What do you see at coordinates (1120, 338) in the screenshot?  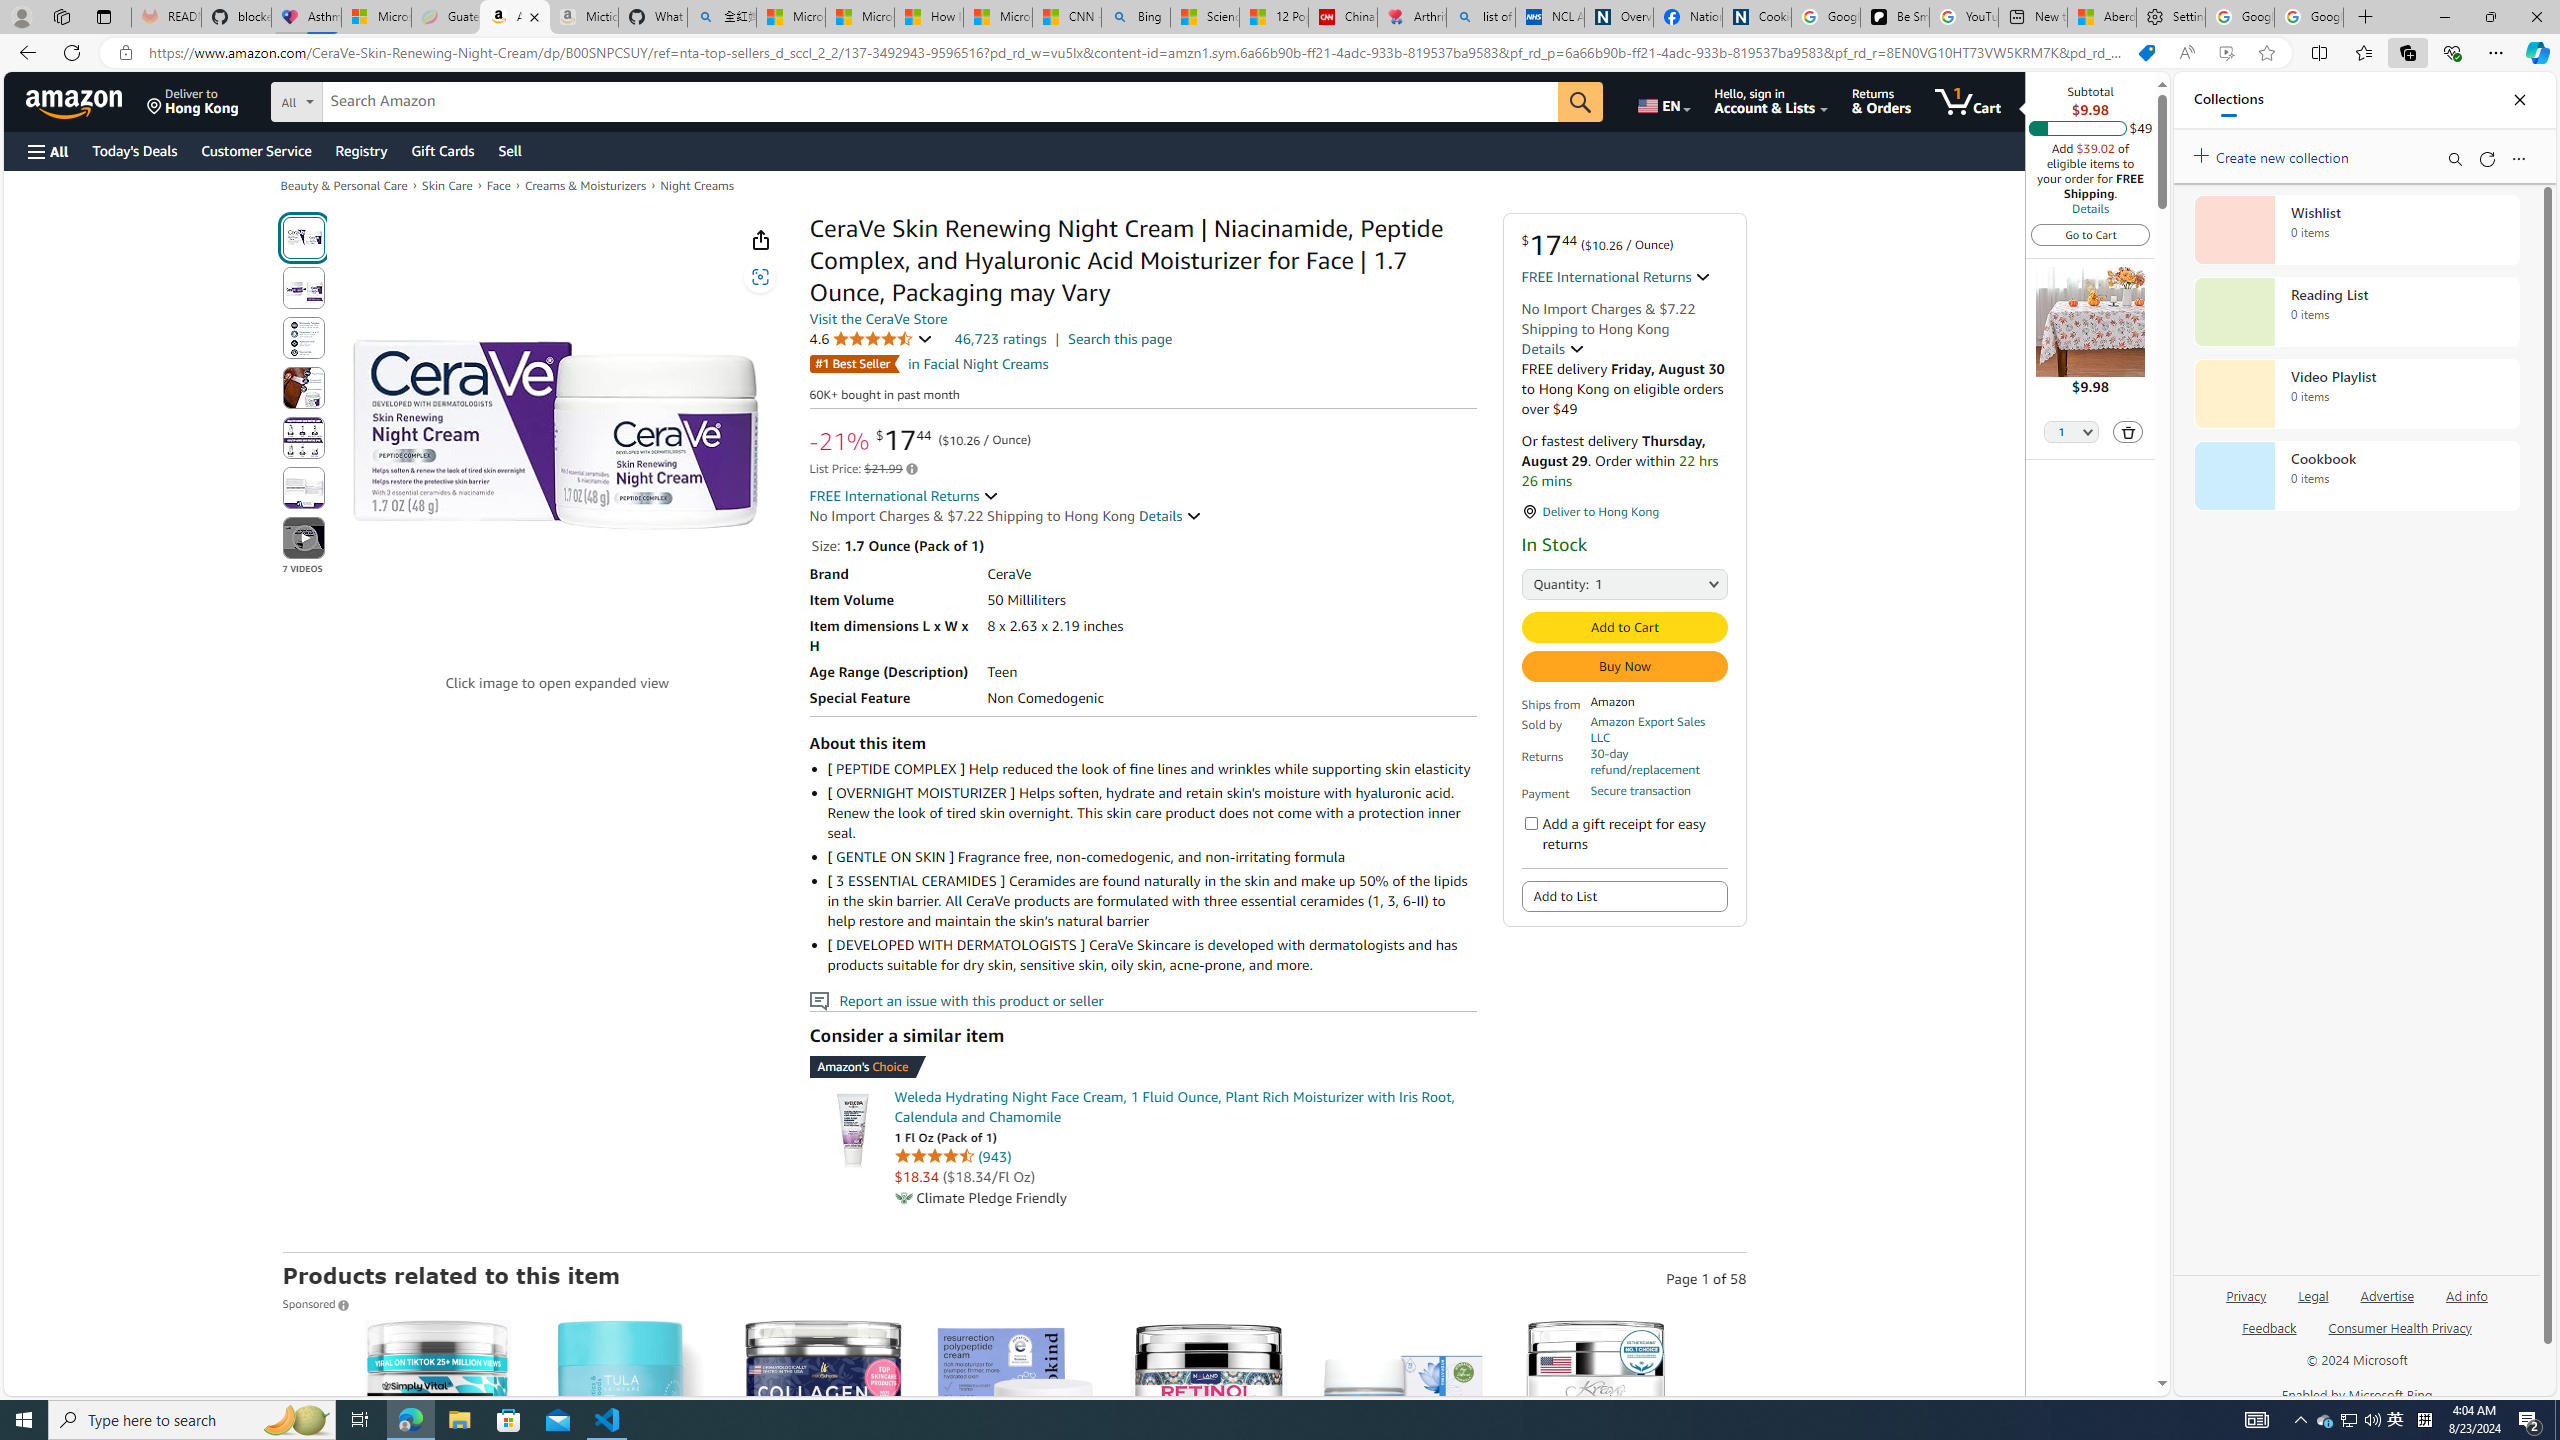 I see `Search this page` at bounding box center [1120, 338].